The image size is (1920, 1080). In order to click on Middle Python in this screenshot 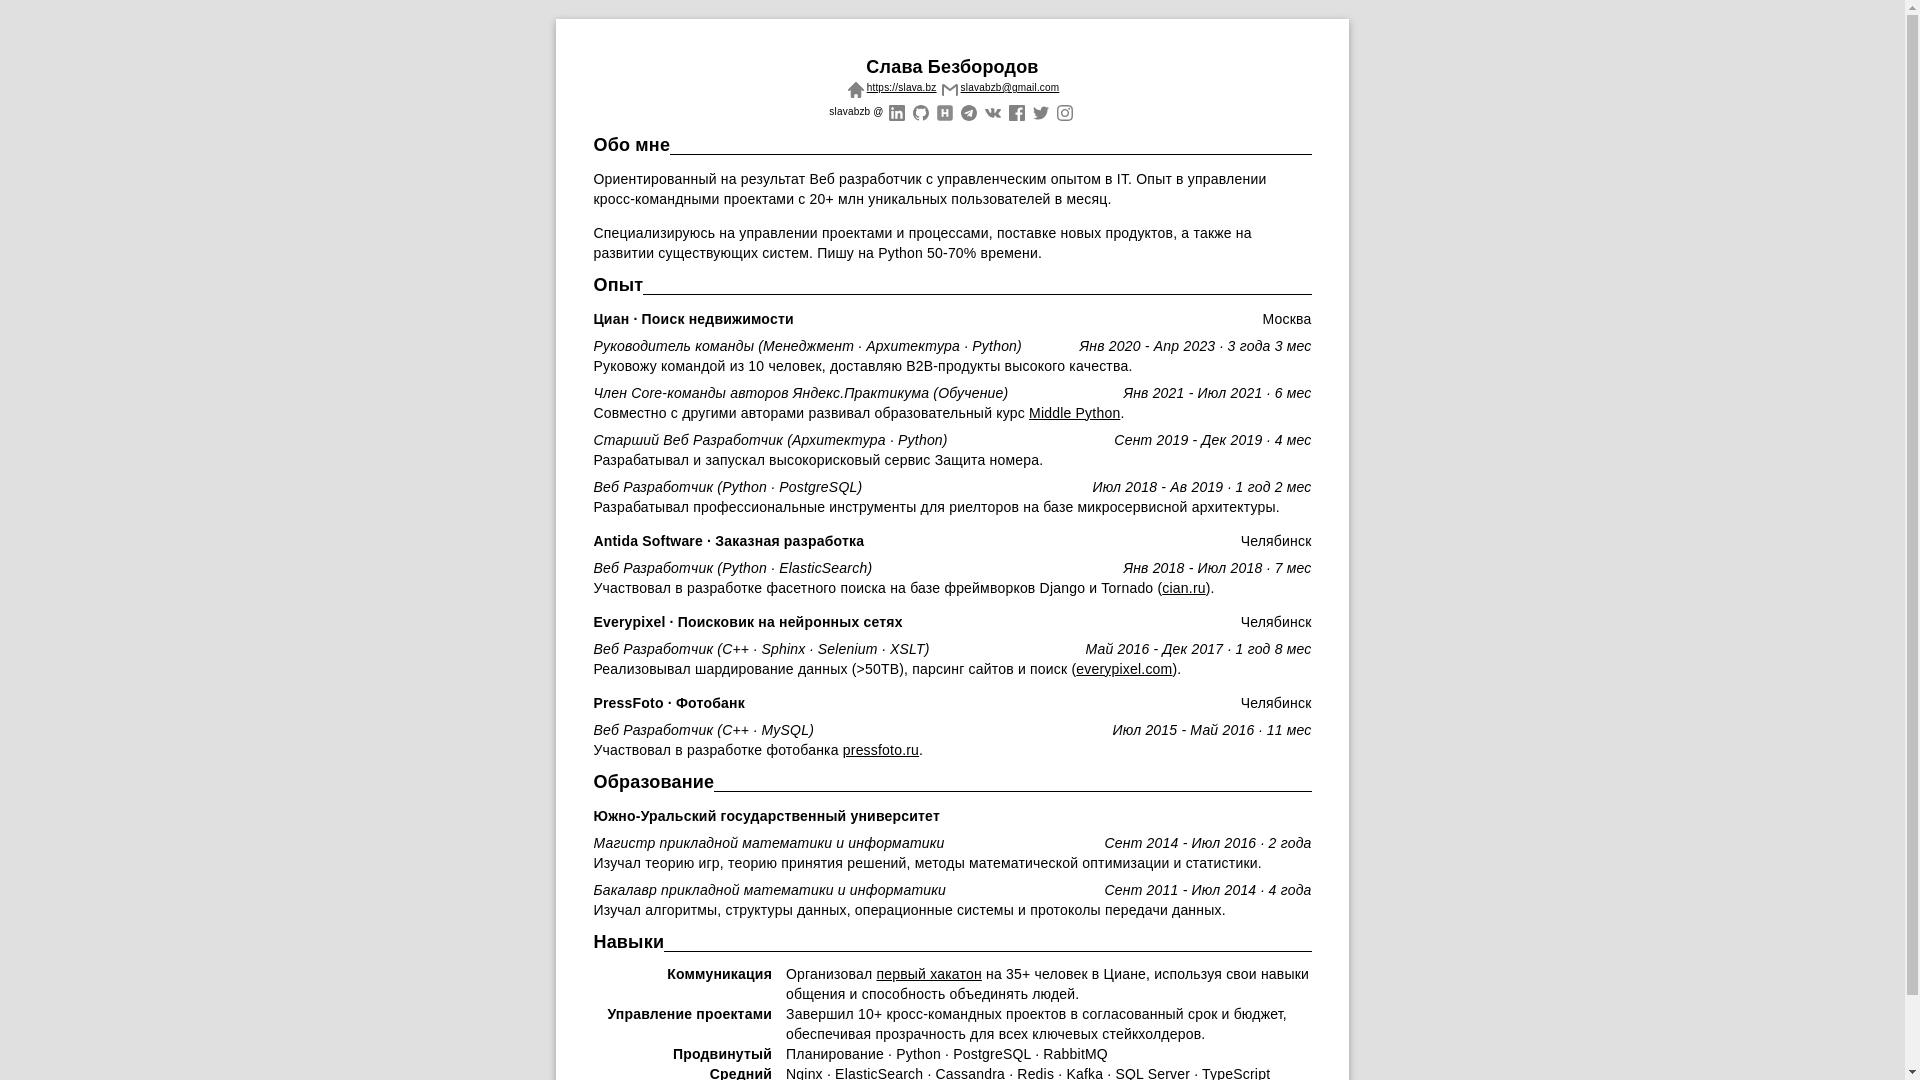, I will do `click(1074, 413)`.